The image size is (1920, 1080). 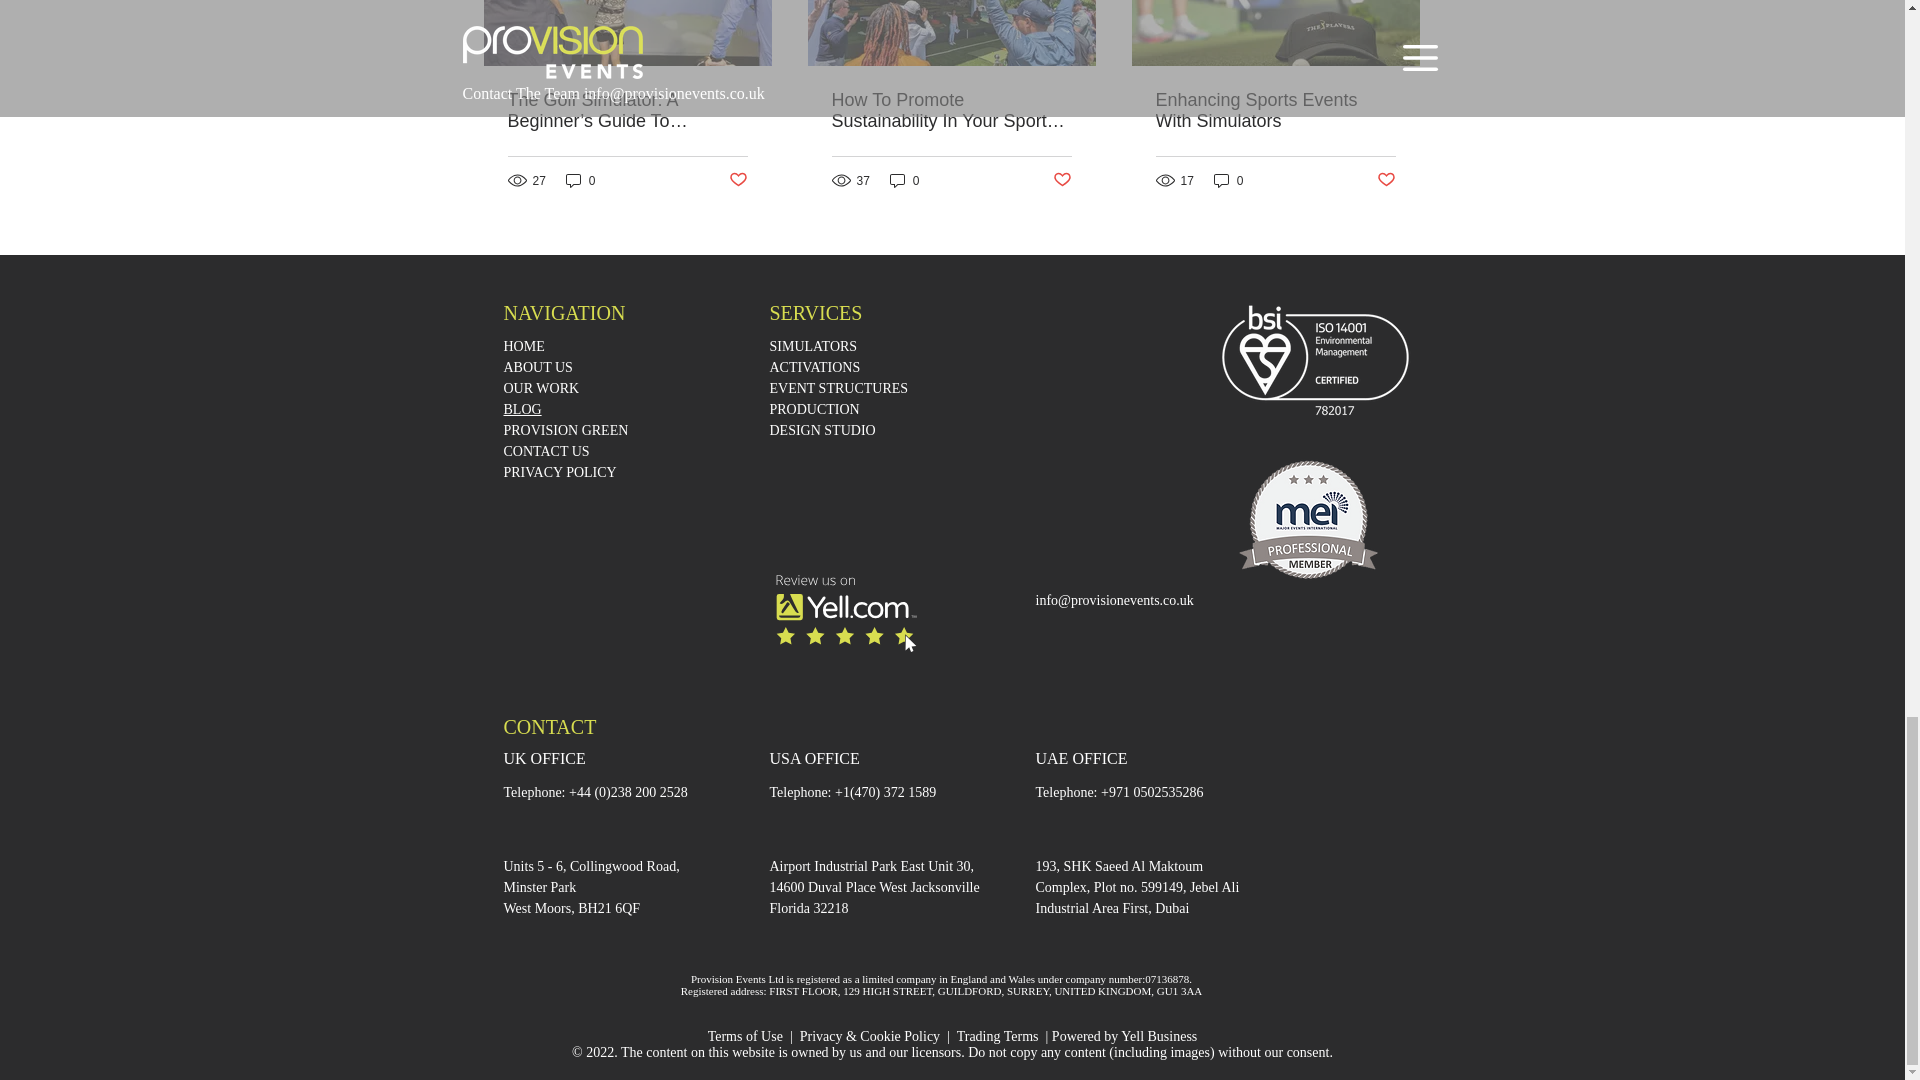 What do you see at coordinates (1062, 180) in the screenshot?
I see `Post not marked as liked` at bounding box center [1062, 180].